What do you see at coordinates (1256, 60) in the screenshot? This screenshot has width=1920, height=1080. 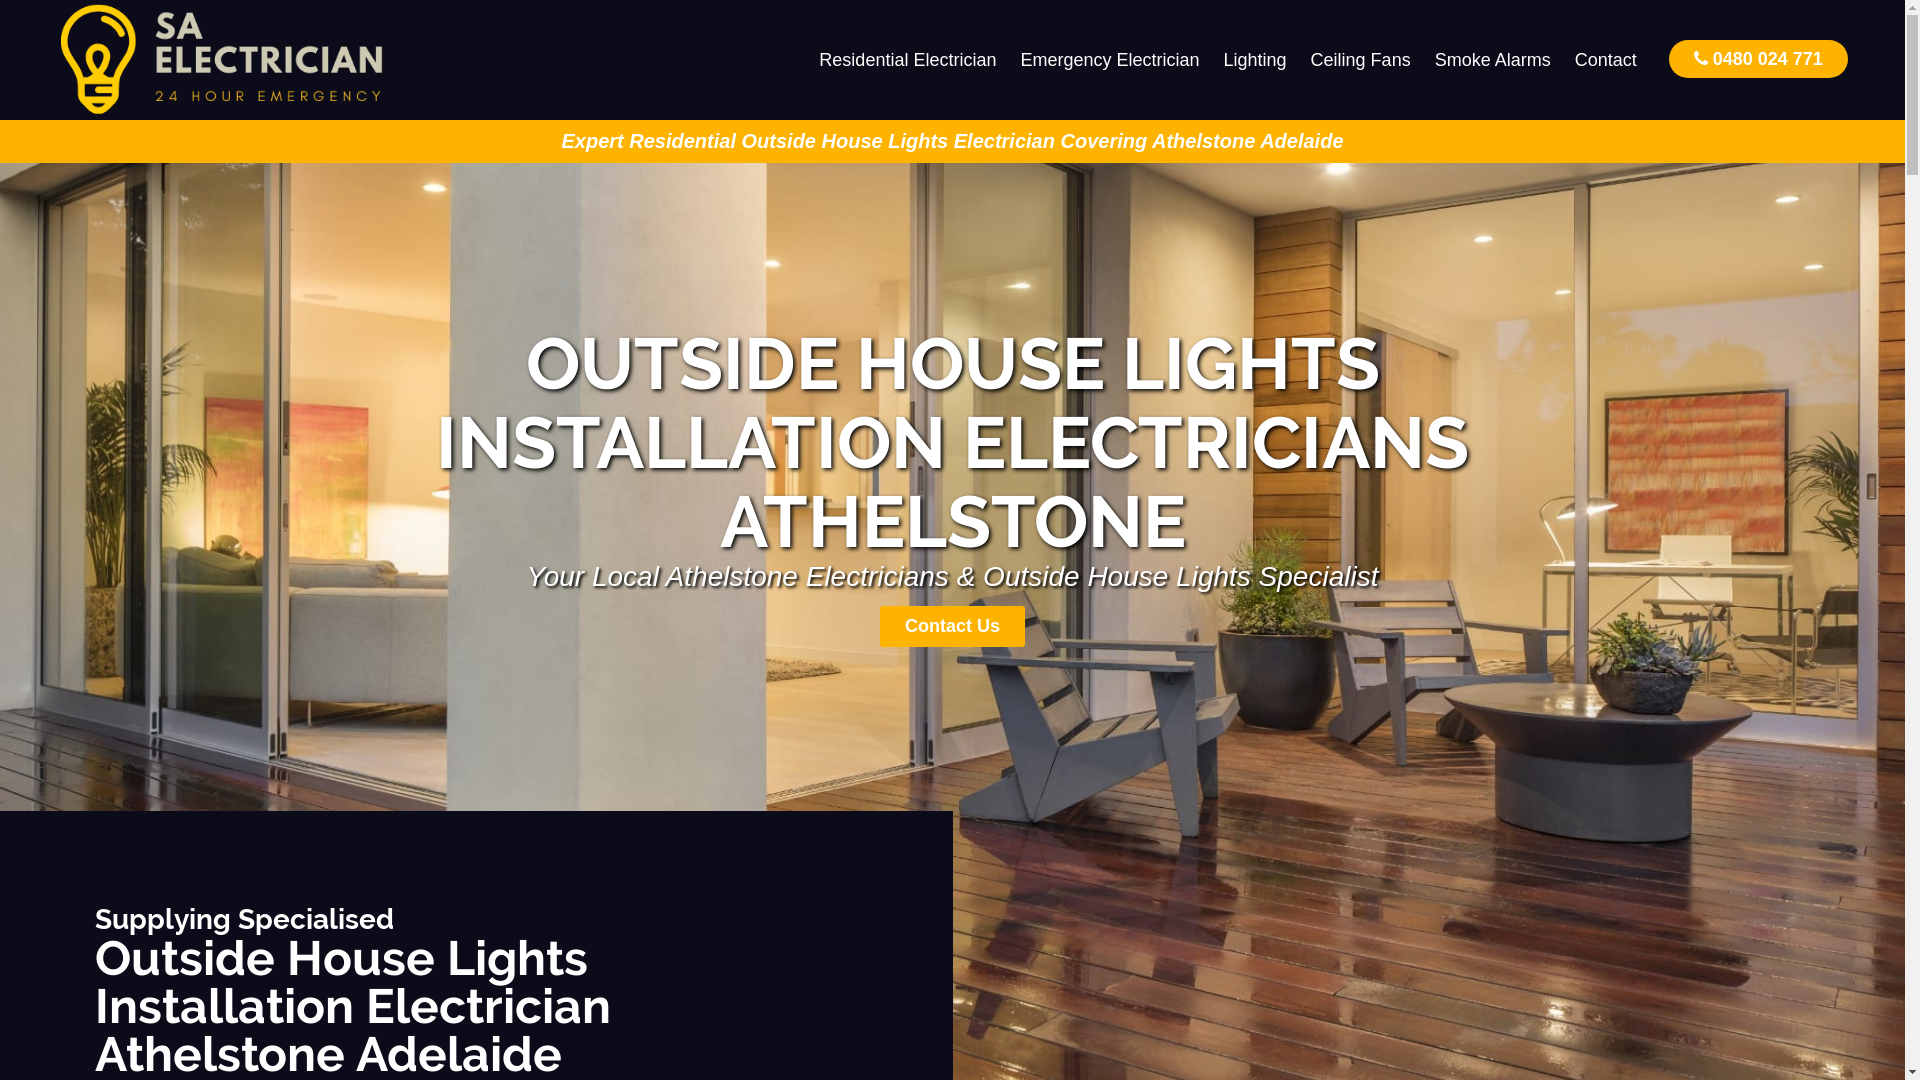 I see `Lighting` at bounding box center [1256, 60].